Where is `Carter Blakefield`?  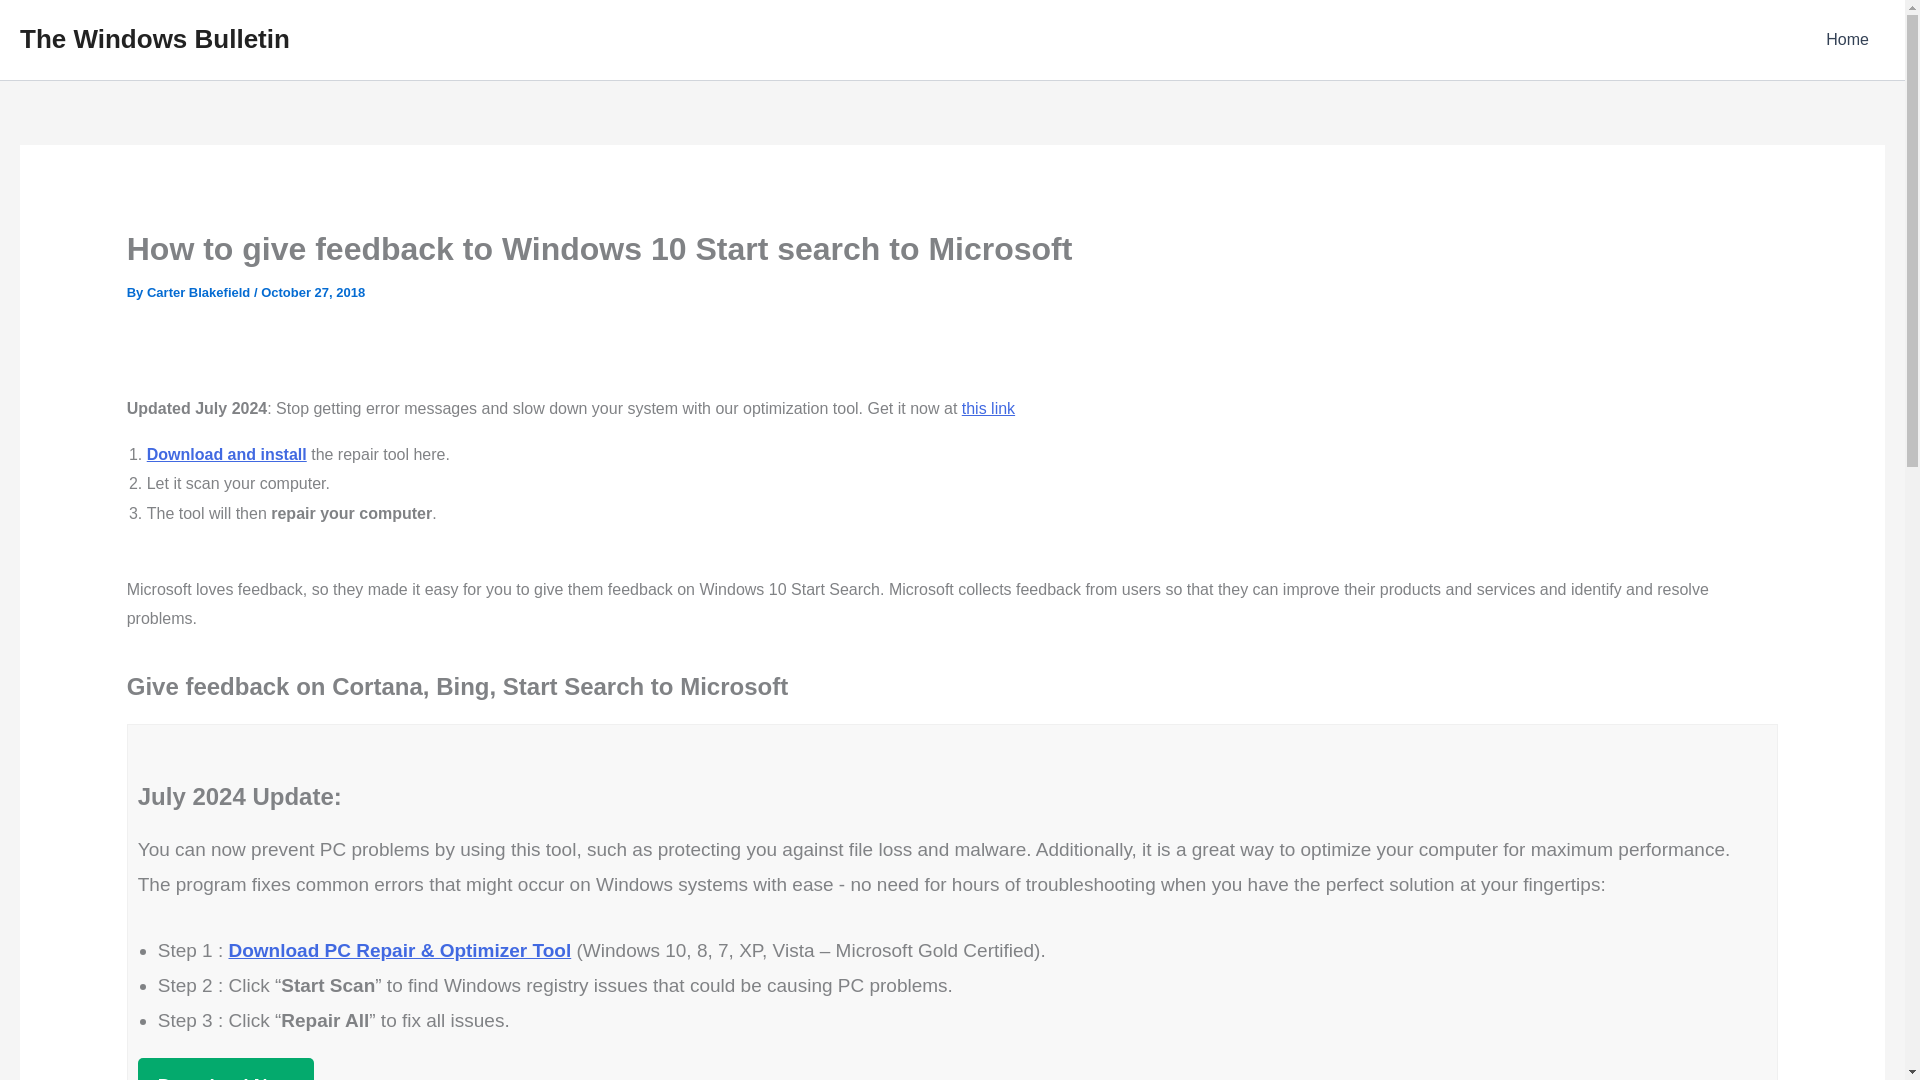
Carter Blakefield is located at coordinates (200, 292).